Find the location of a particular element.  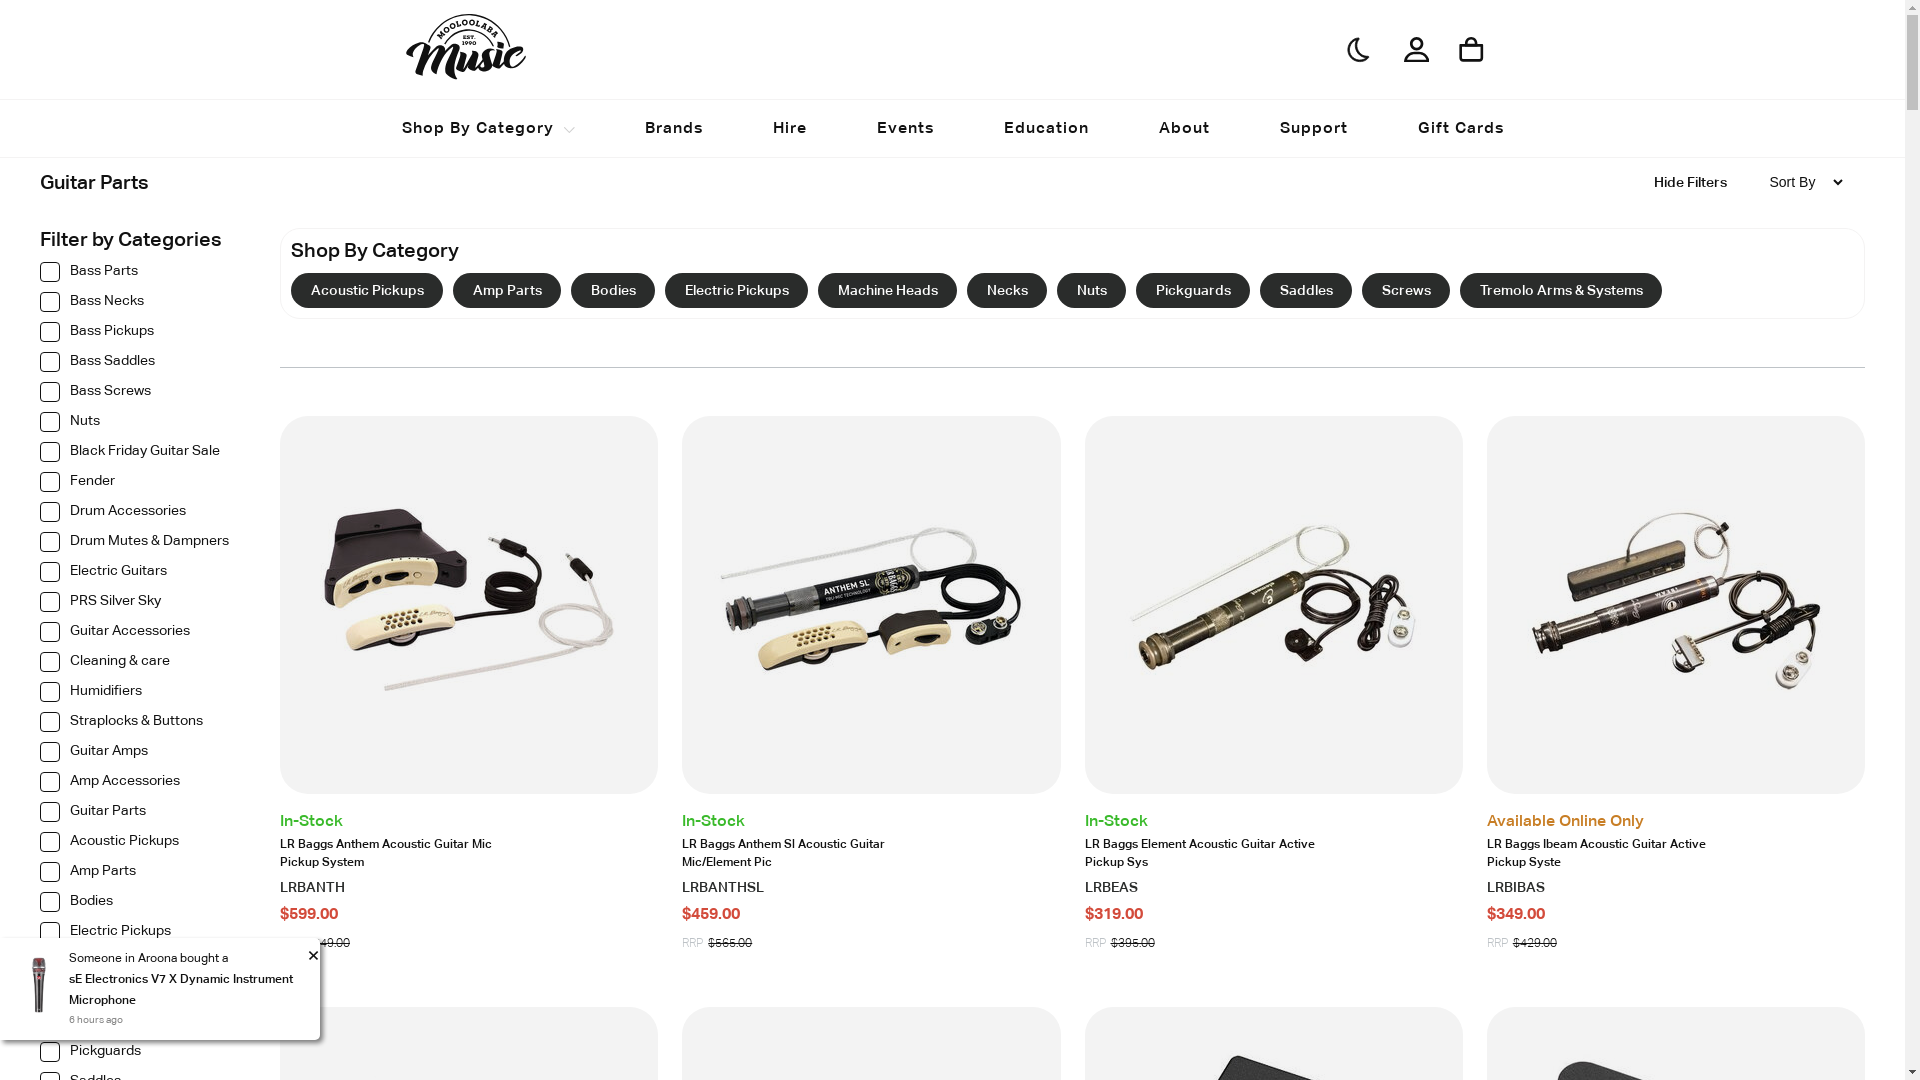

About is located at coordinates (1184, 128).